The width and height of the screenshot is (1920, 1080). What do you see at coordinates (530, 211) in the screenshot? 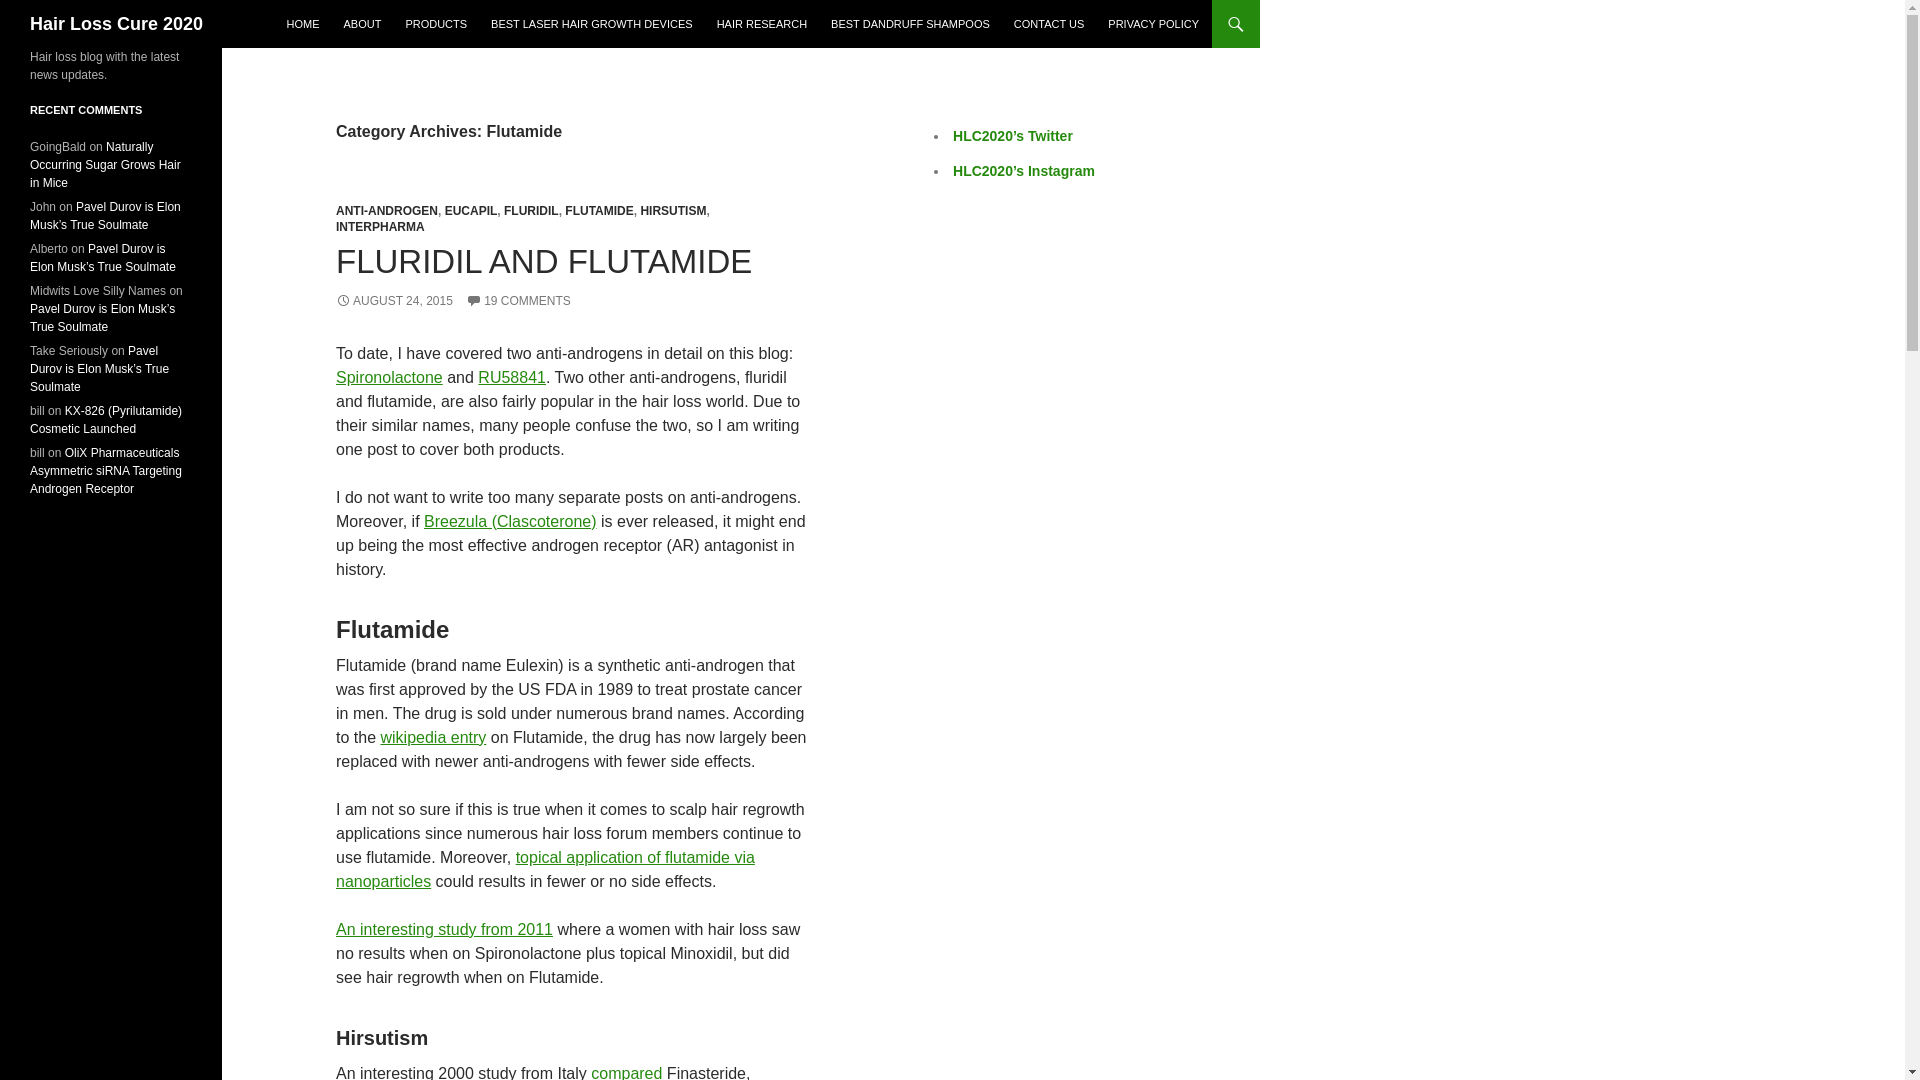
I see `FLURIDIL` at bounding box center [530, 211].